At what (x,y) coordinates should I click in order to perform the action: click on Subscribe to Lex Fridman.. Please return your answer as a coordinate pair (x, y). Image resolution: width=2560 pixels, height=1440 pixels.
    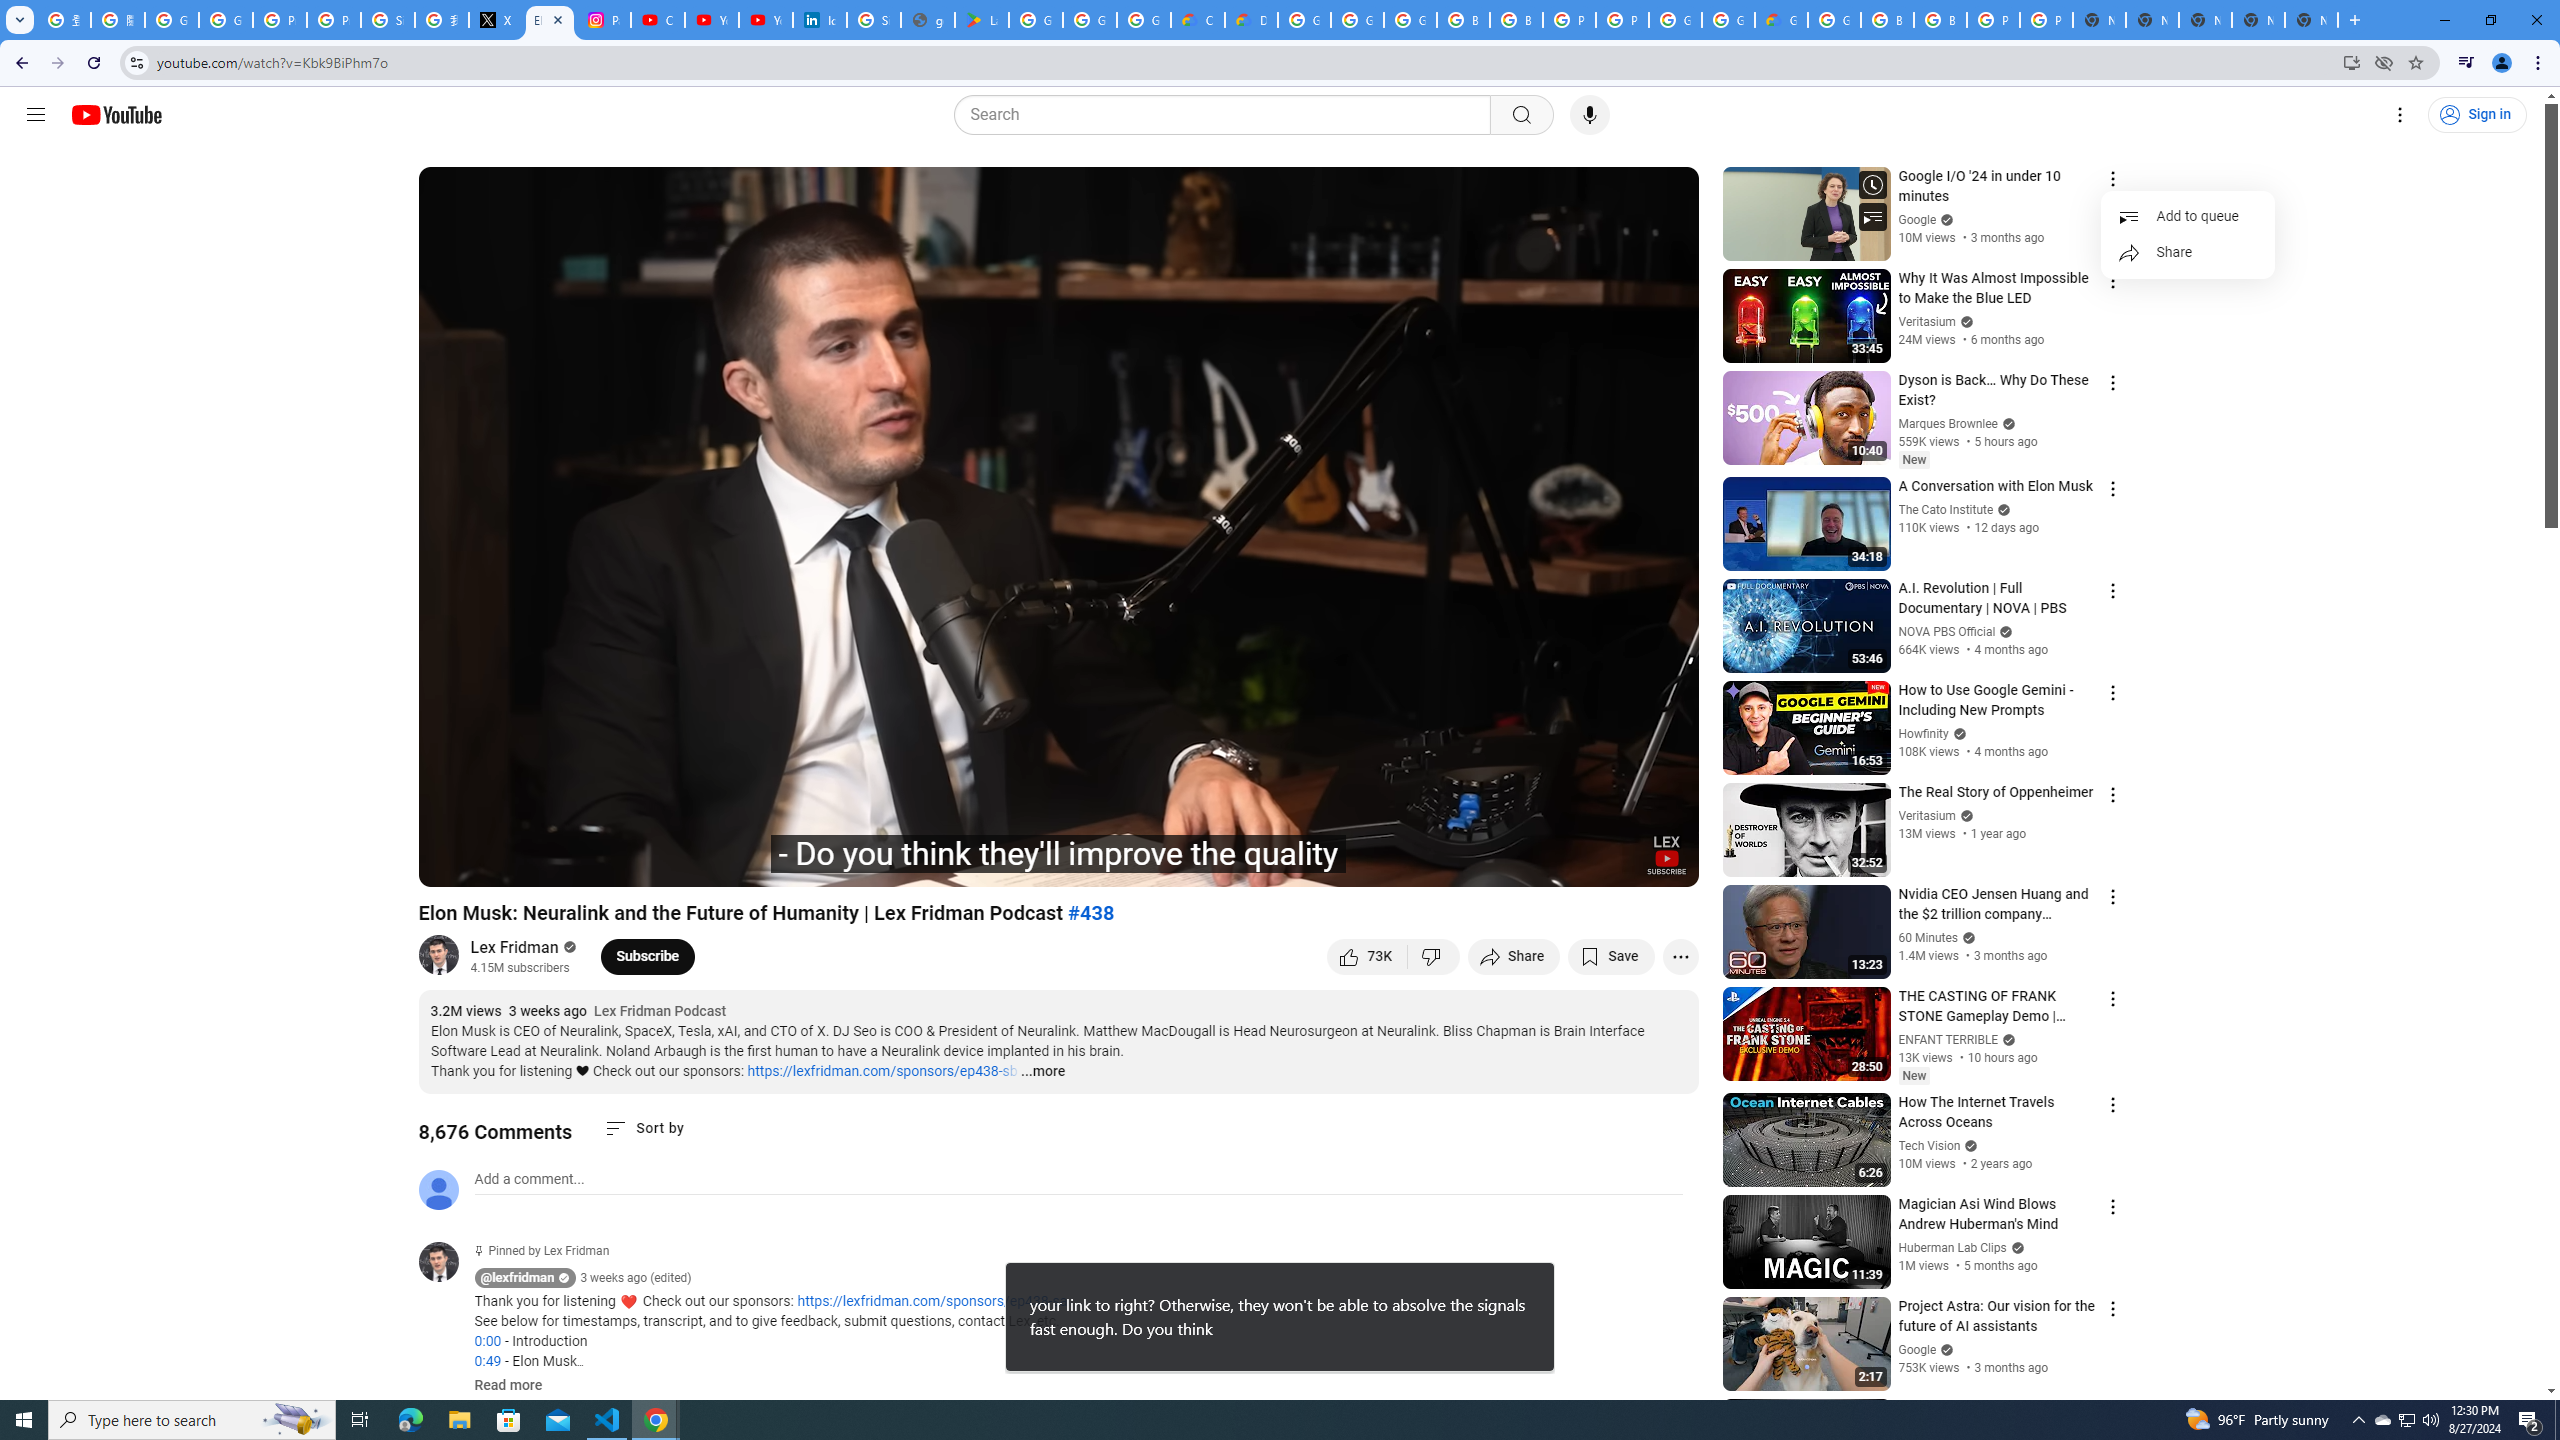
    Looking at the image, I should click on (648, 956).